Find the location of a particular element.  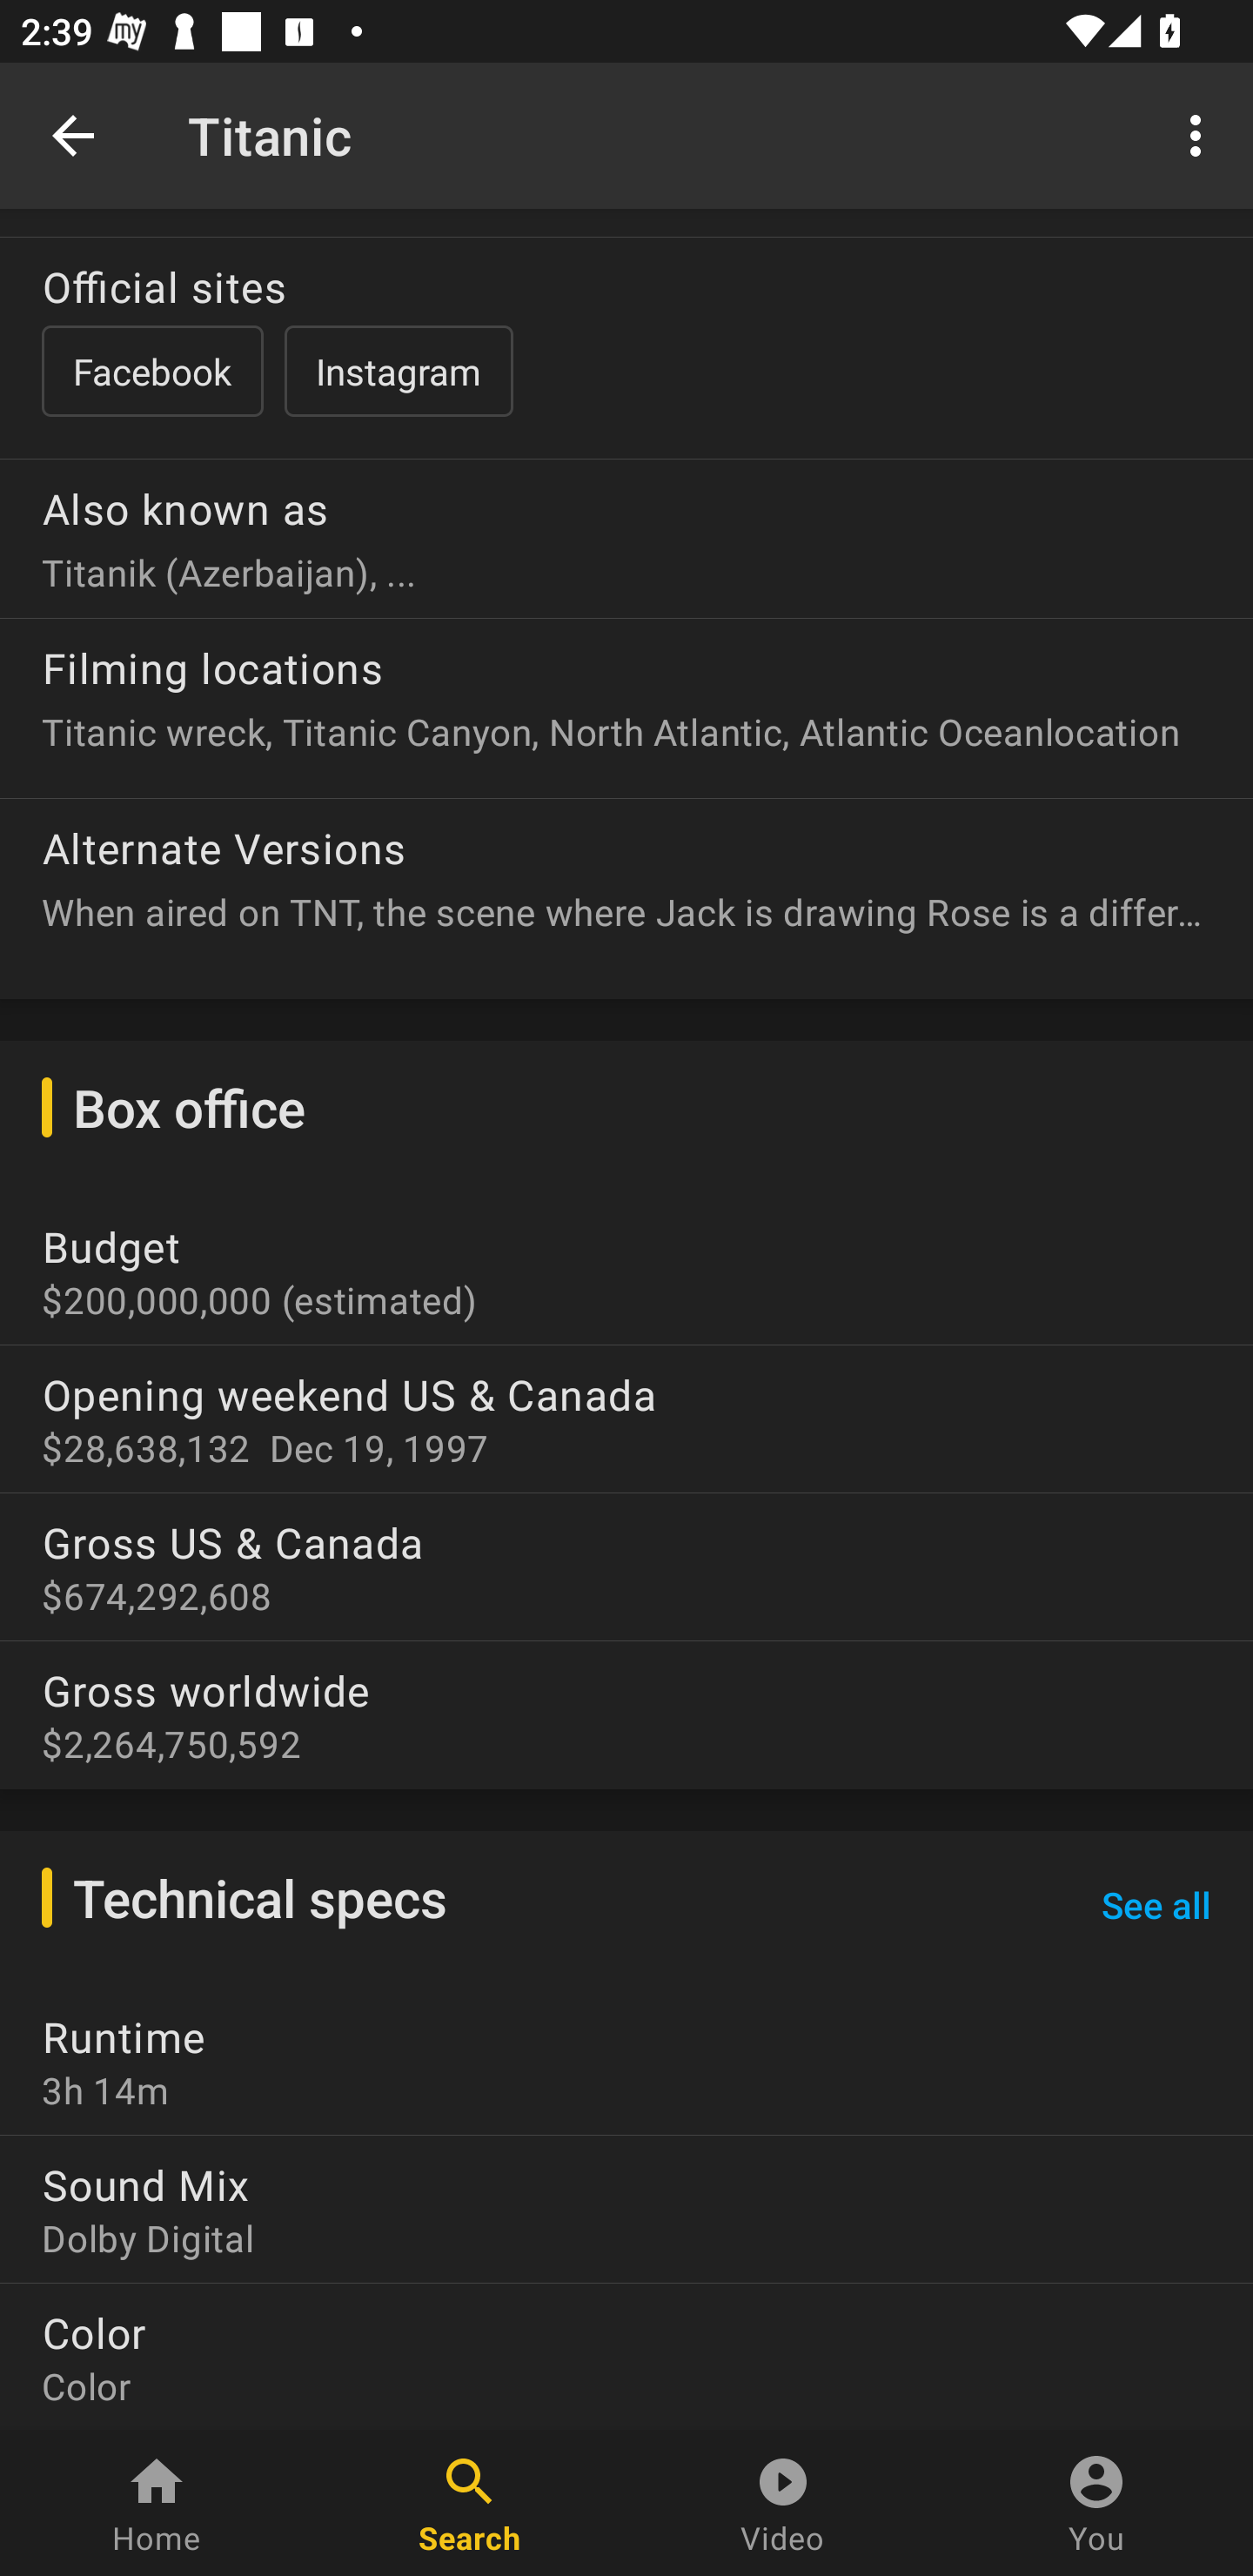

Home is located at coordinates (157, 2503).